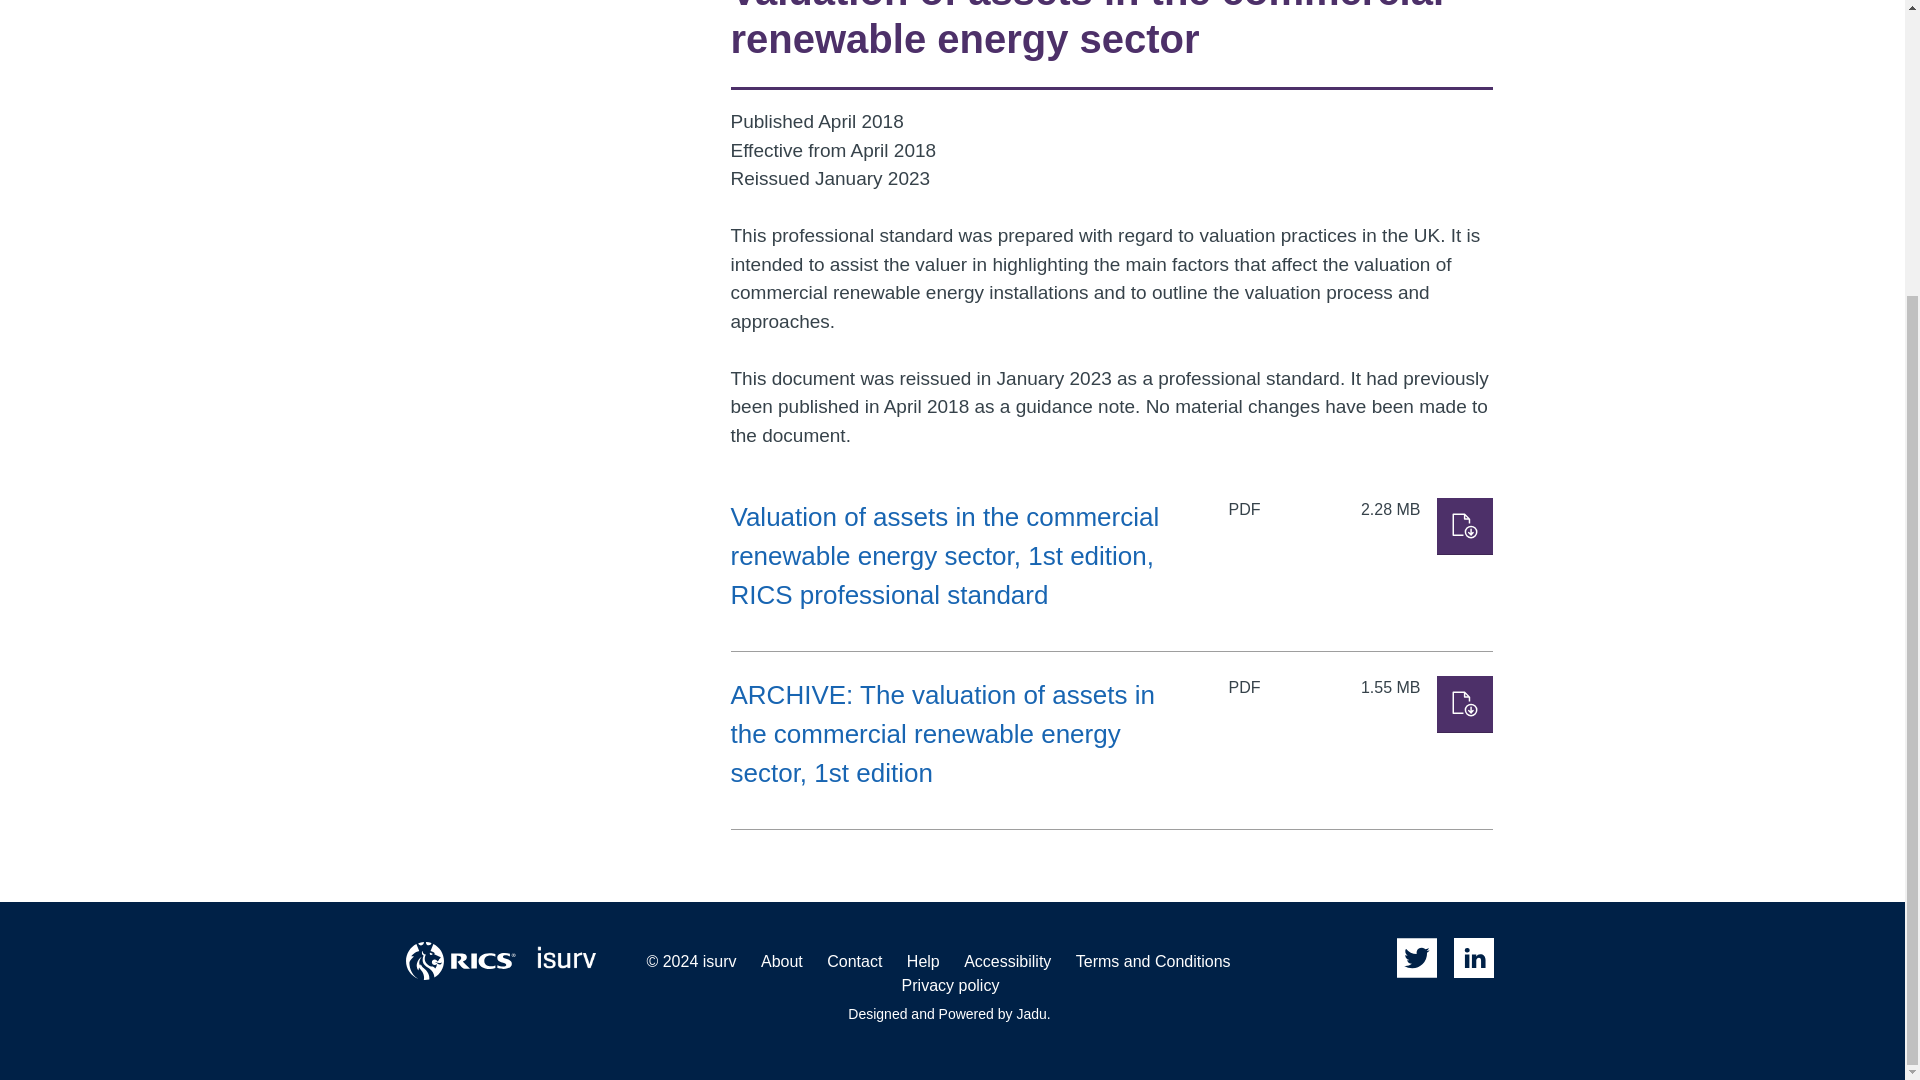  What do you see at coordinates (1464, 526) in the screenshot?
I see `Download` at bounding box center [1464, 526].